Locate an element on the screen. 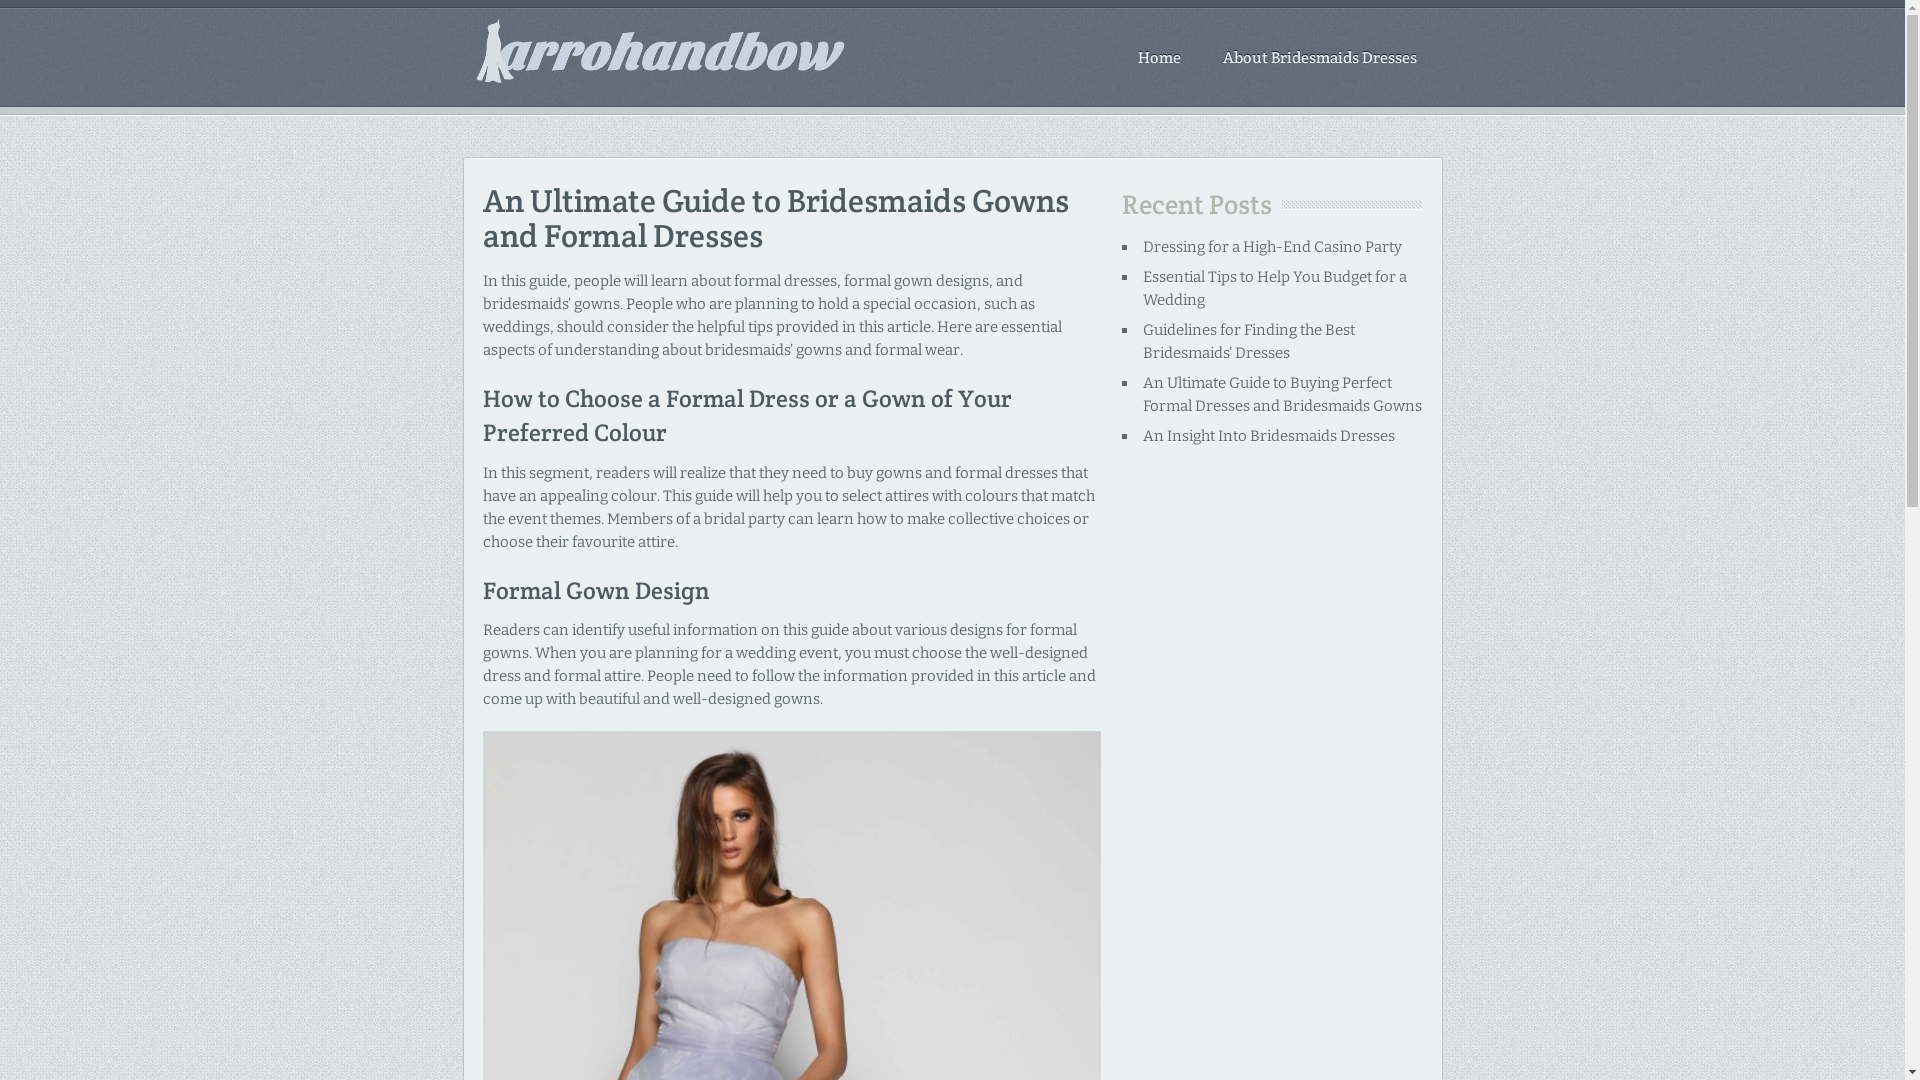  Dressing for a High-End Casino Party is located at coordinates (1272, 247).